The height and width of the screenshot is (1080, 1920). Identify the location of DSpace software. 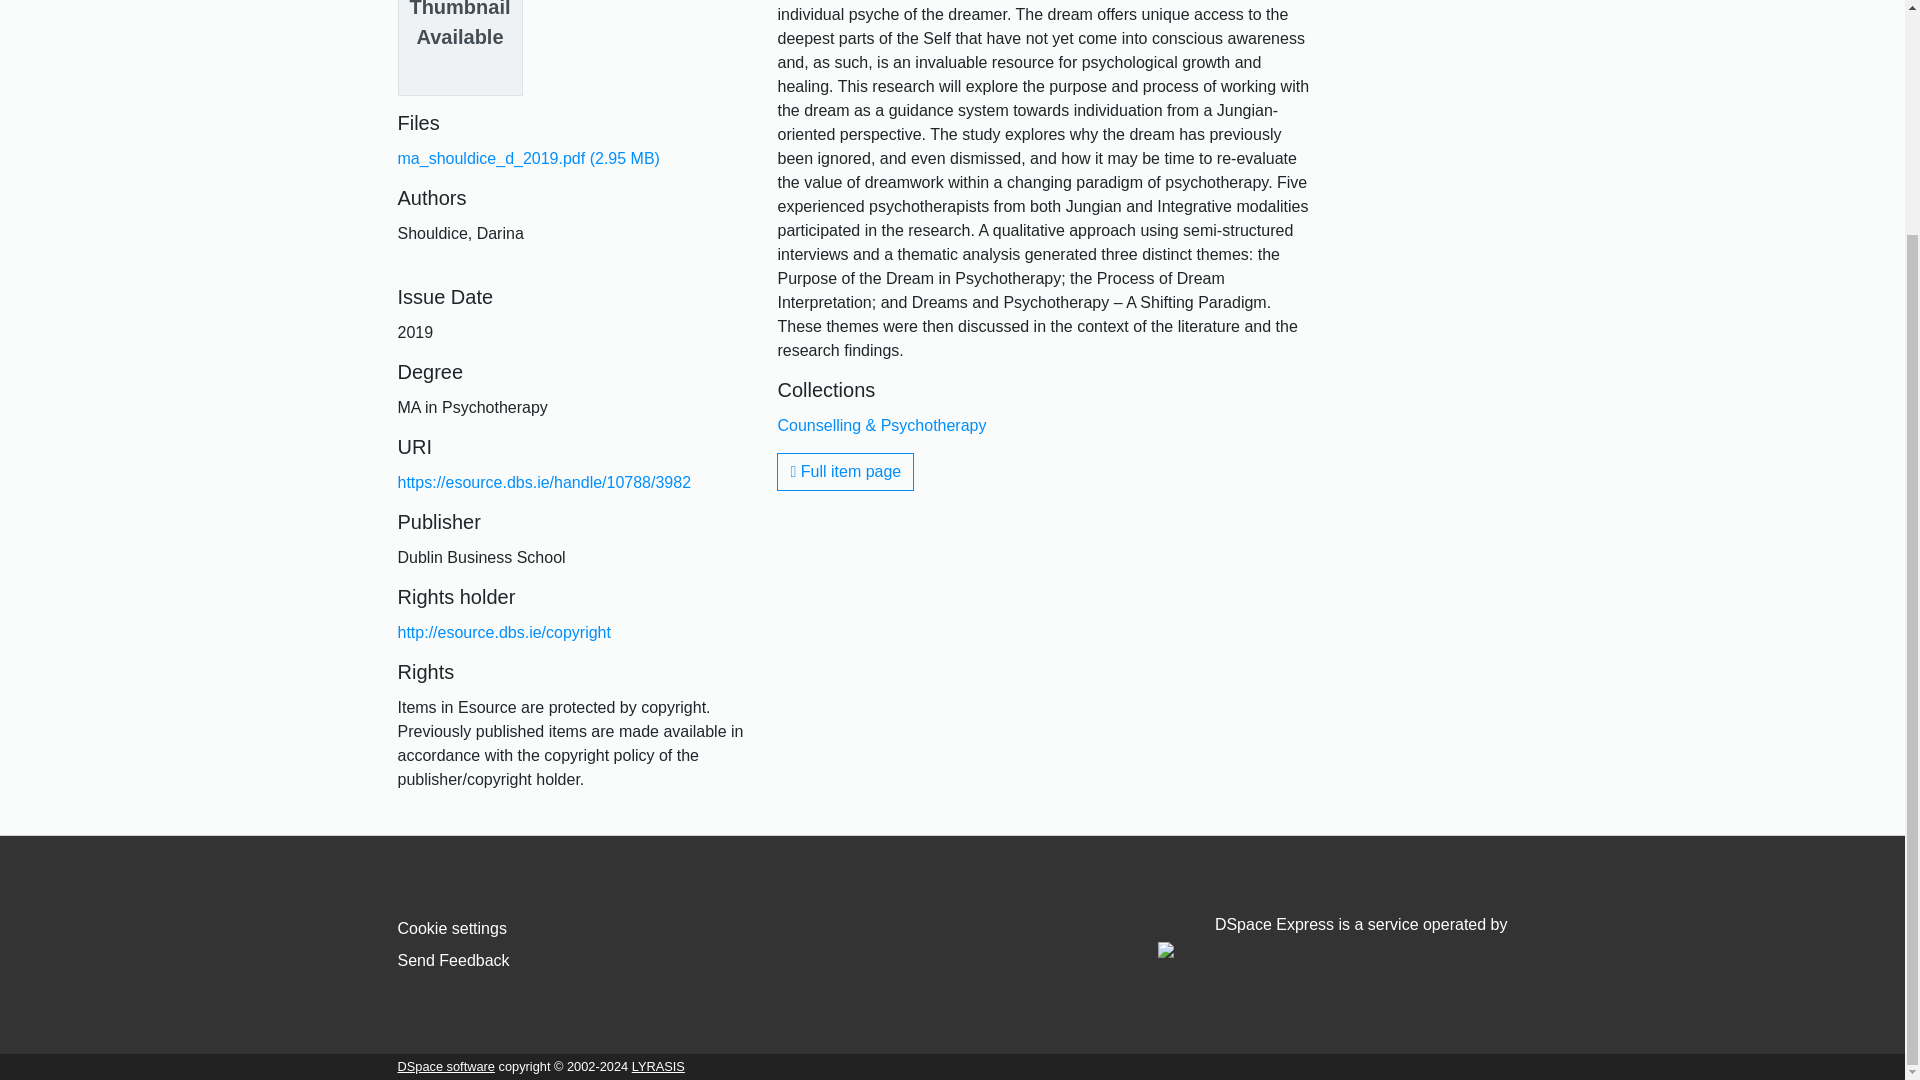
(446, 1066).